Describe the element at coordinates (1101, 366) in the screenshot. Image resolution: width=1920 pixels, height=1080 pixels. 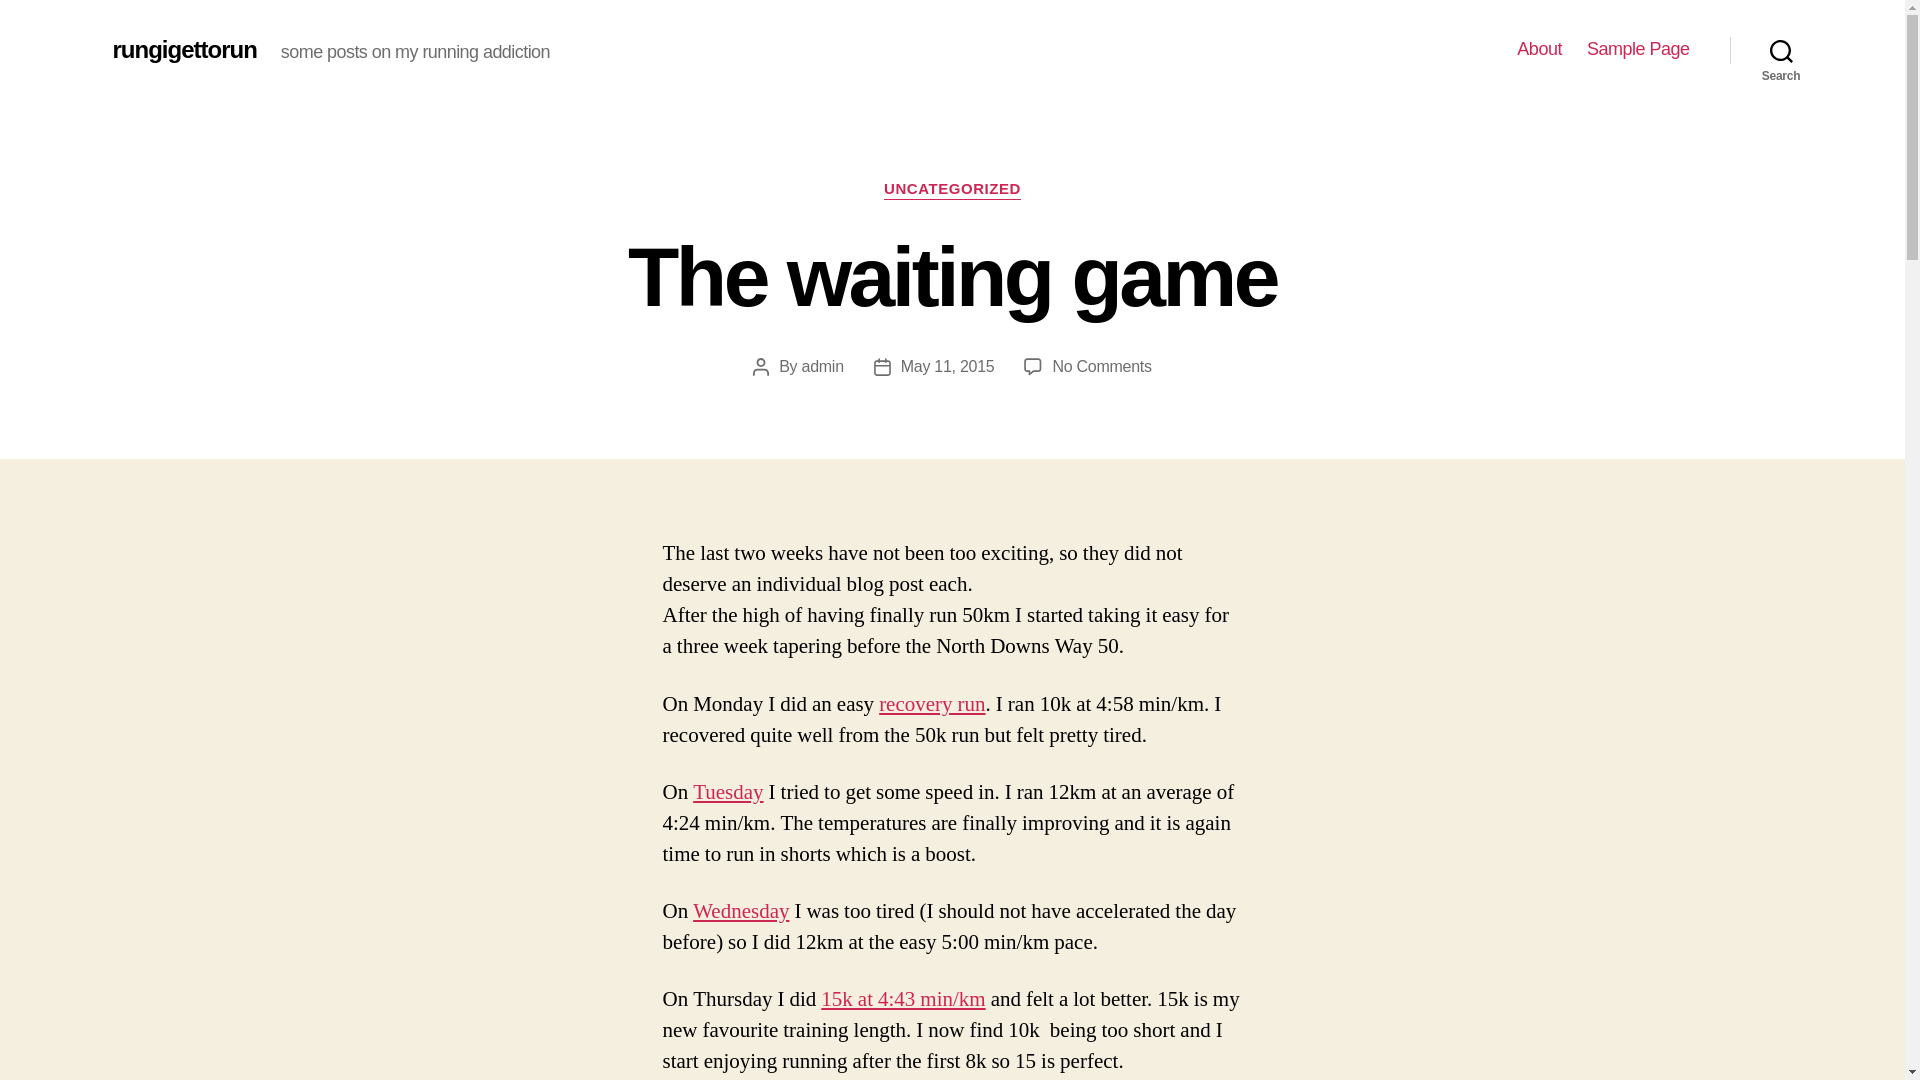
I see `admin` at that location.